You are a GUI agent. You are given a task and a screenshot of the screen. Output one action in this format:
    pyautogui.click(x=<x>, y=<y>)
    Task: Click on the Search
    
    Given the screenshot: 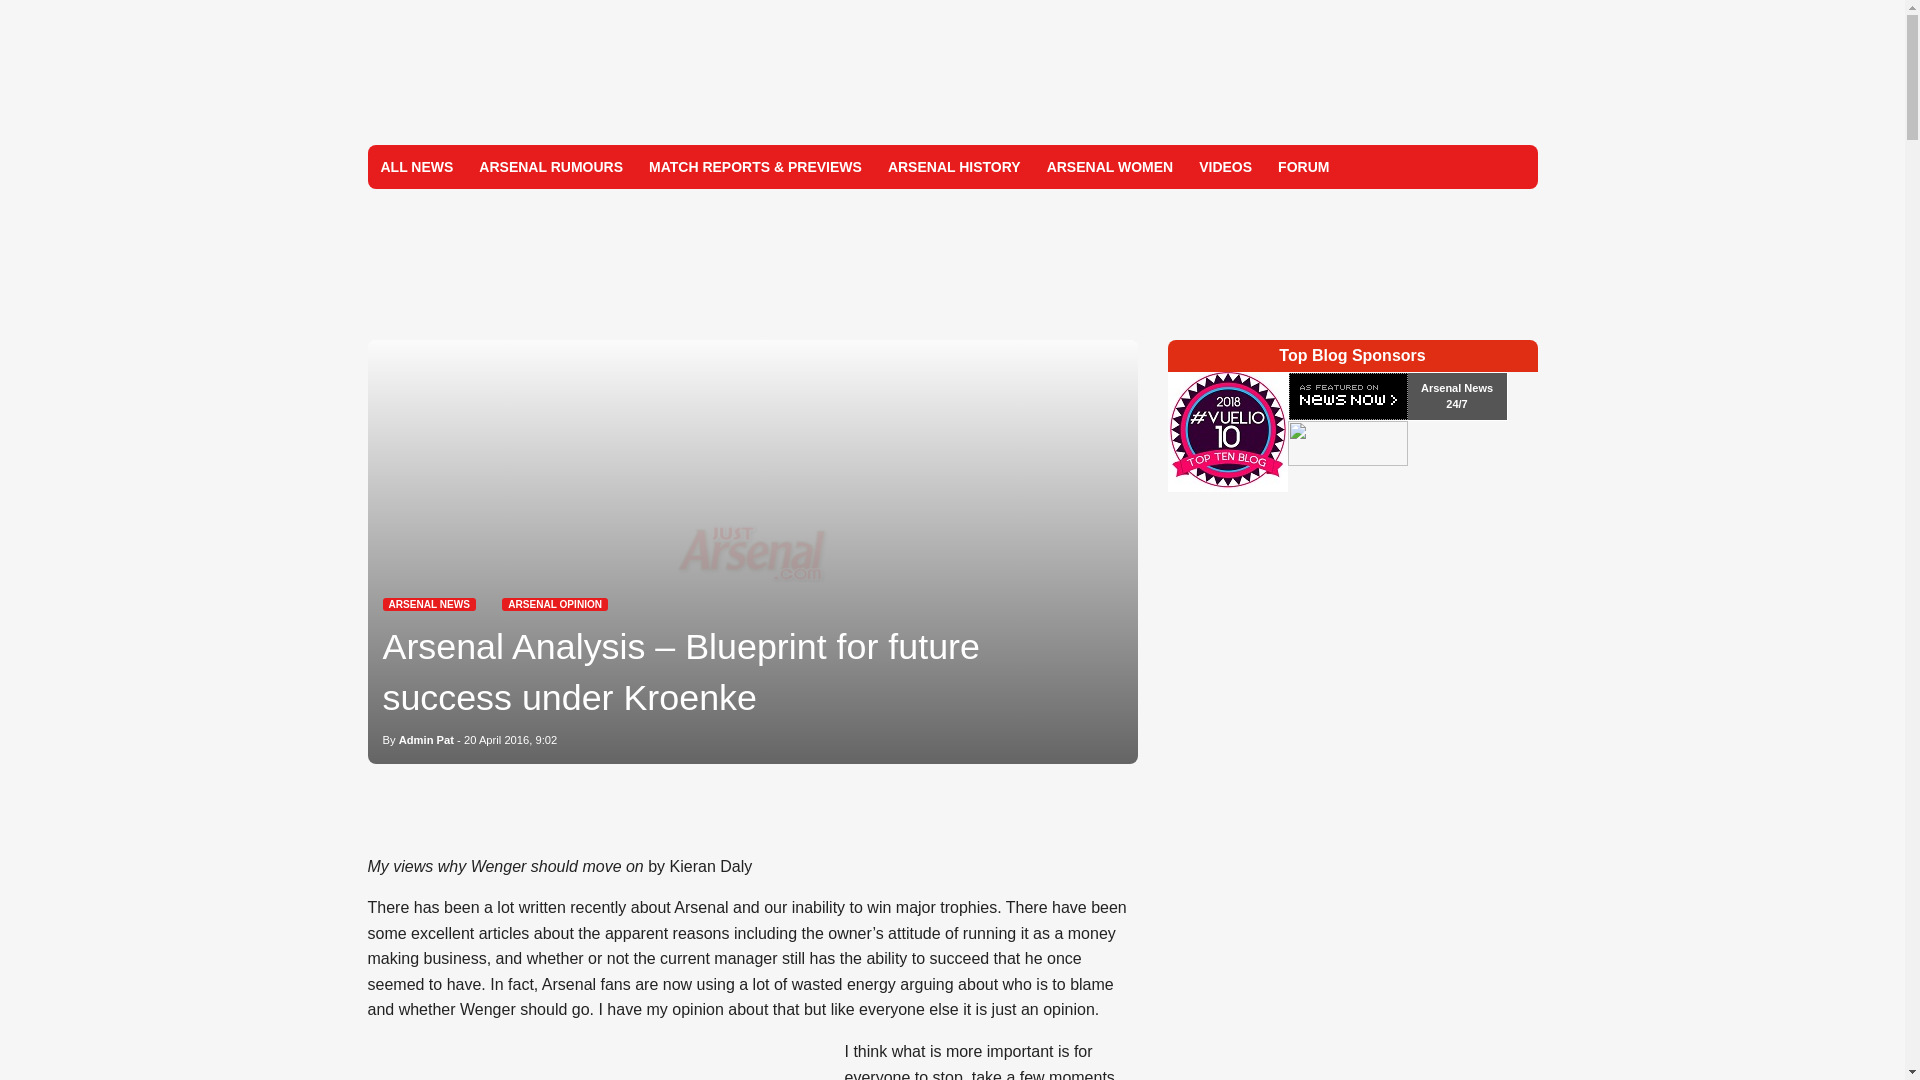 What is the action you would take?
    pyautogui.click(x=1514, y=166)
    